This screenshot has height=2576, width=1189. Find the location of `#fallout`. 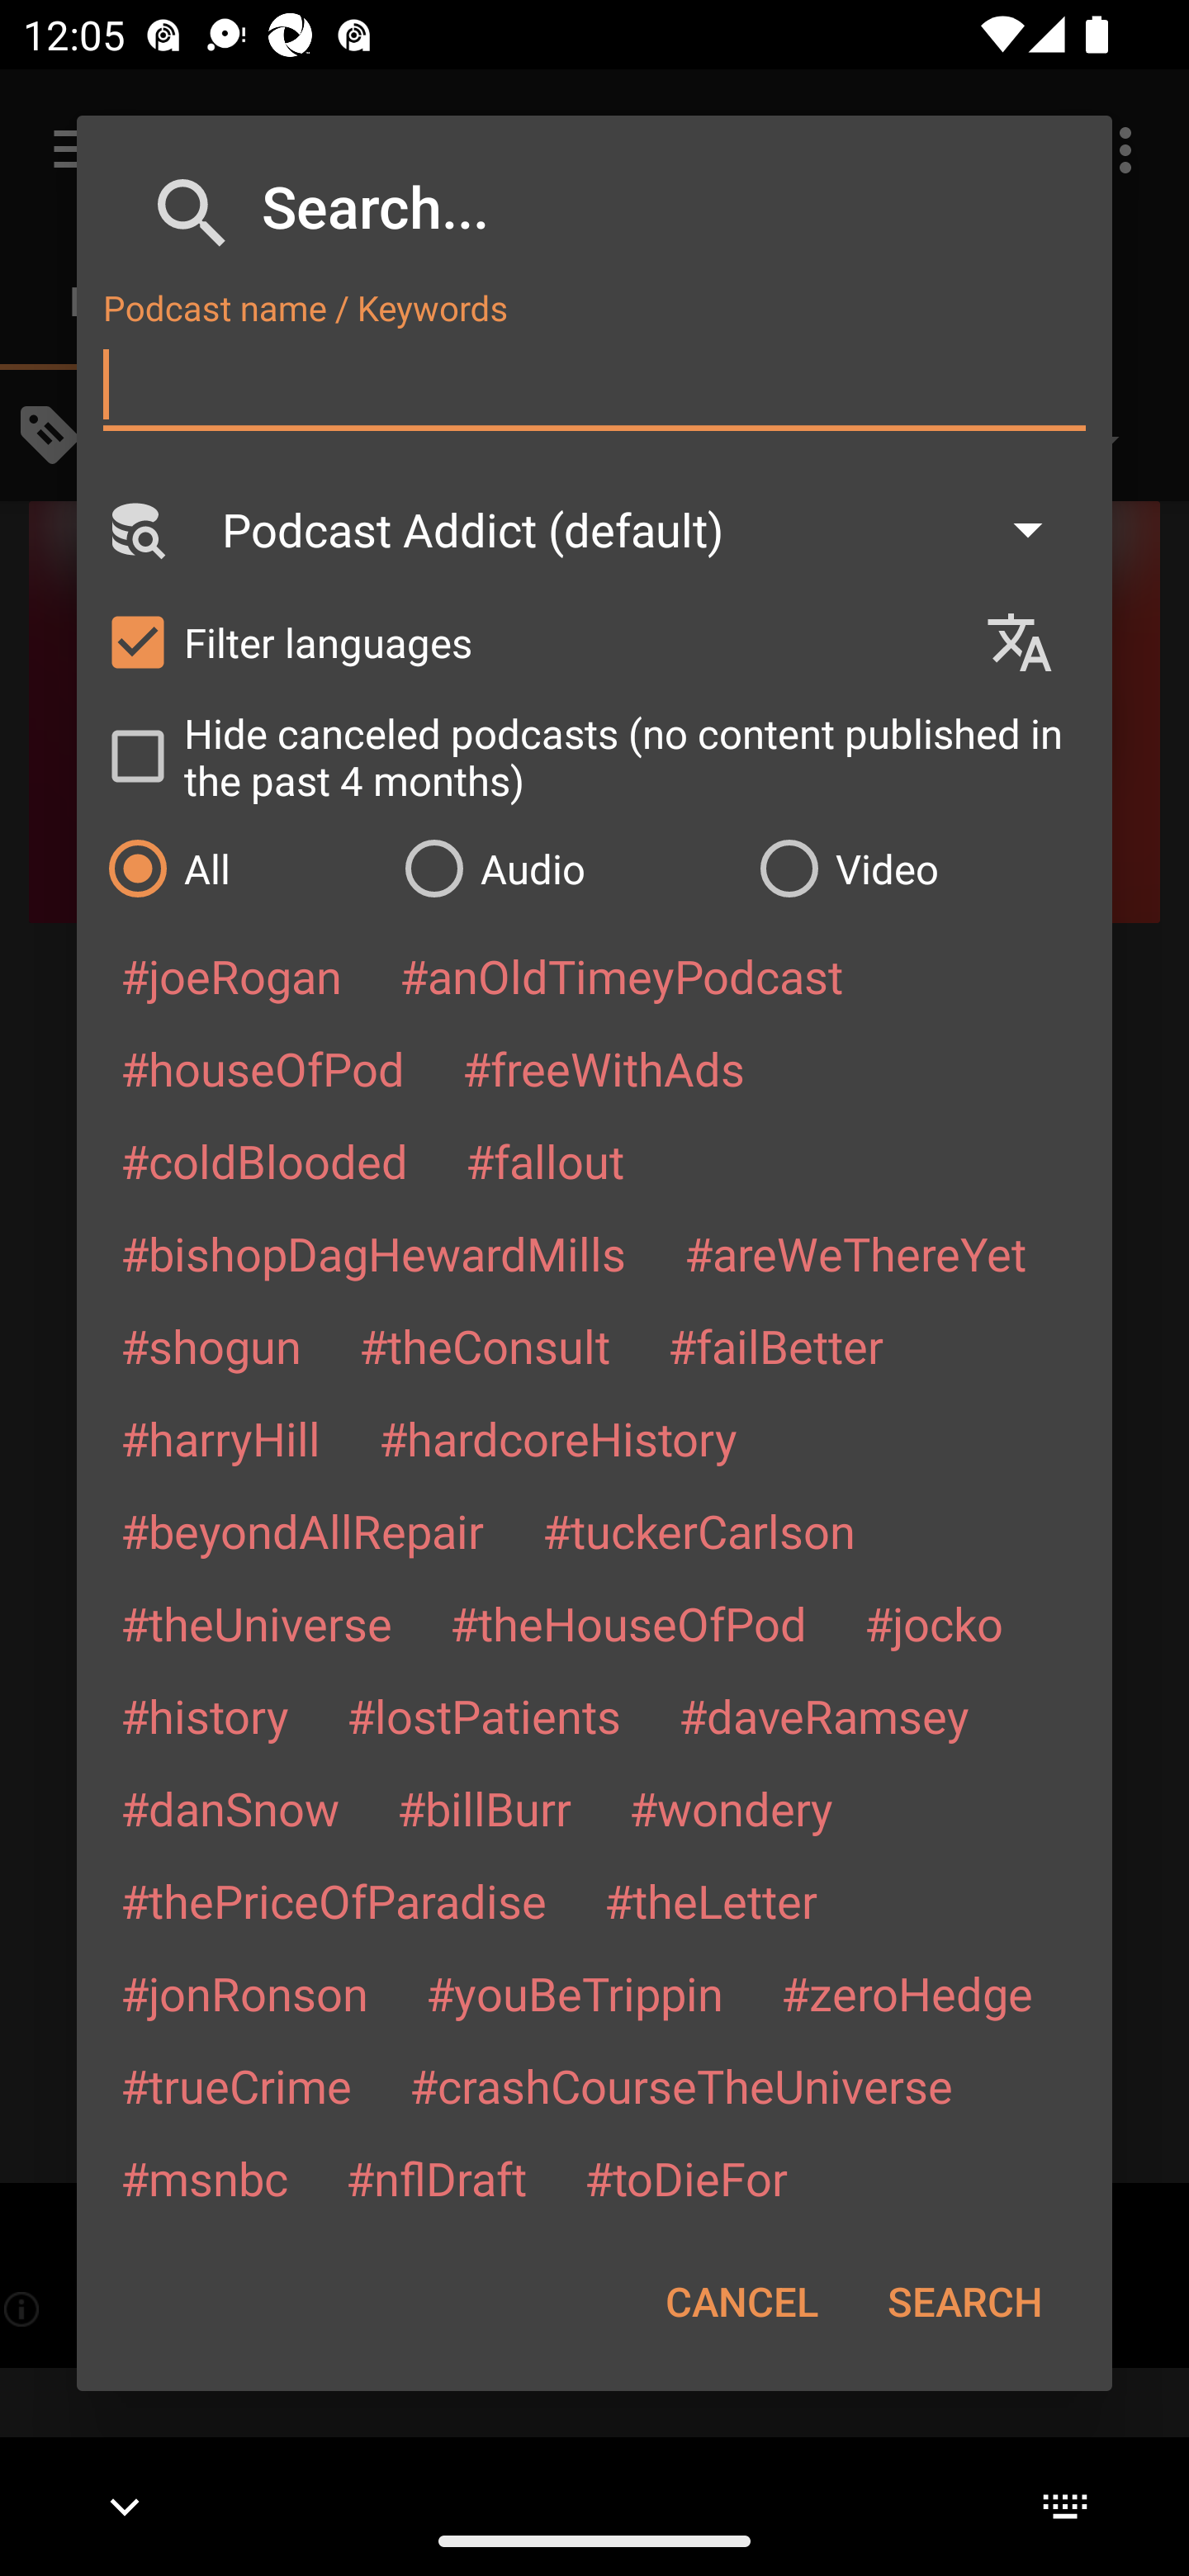

#fallout is located at coordinates (545, 1160).